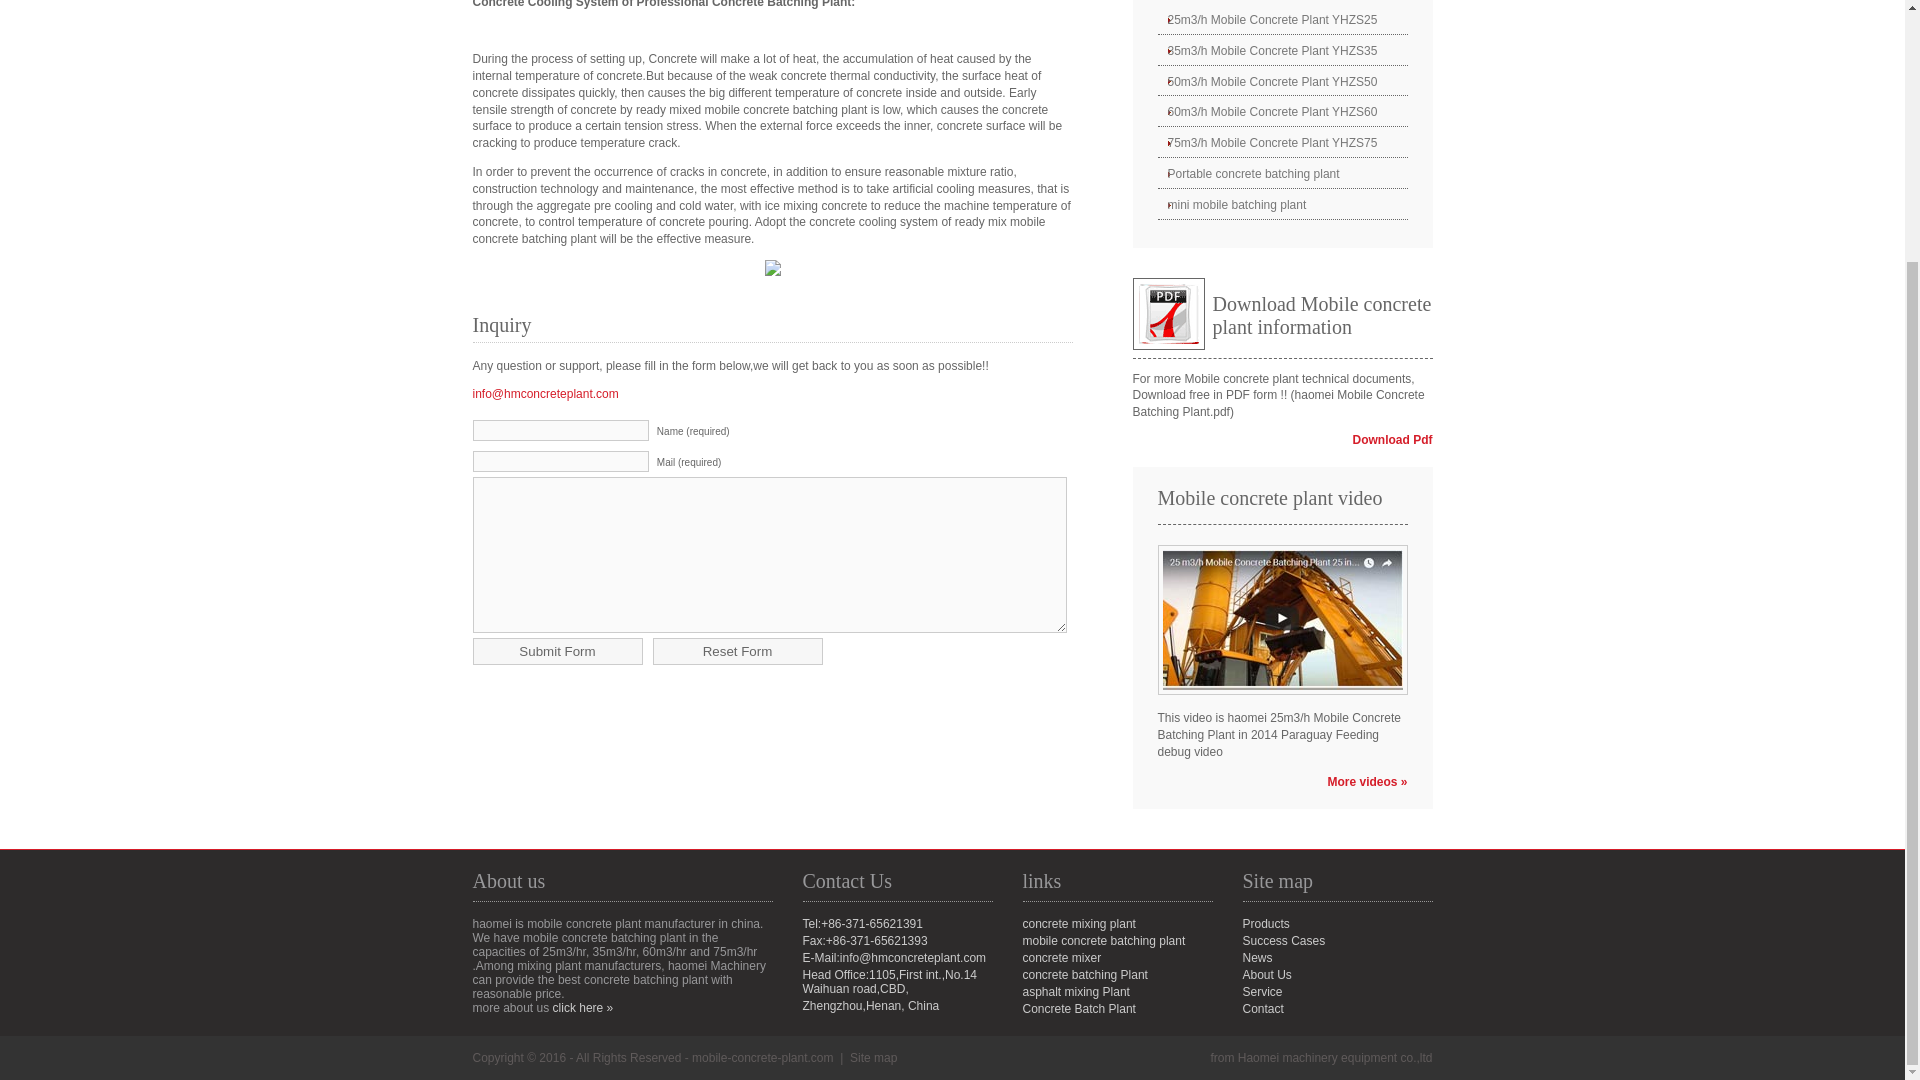  What do you see at coordinates (1282, 143) in the screenshot?
I see `YHZS75 Mobile Concrete Plant` at bounding box center [1282, 143].